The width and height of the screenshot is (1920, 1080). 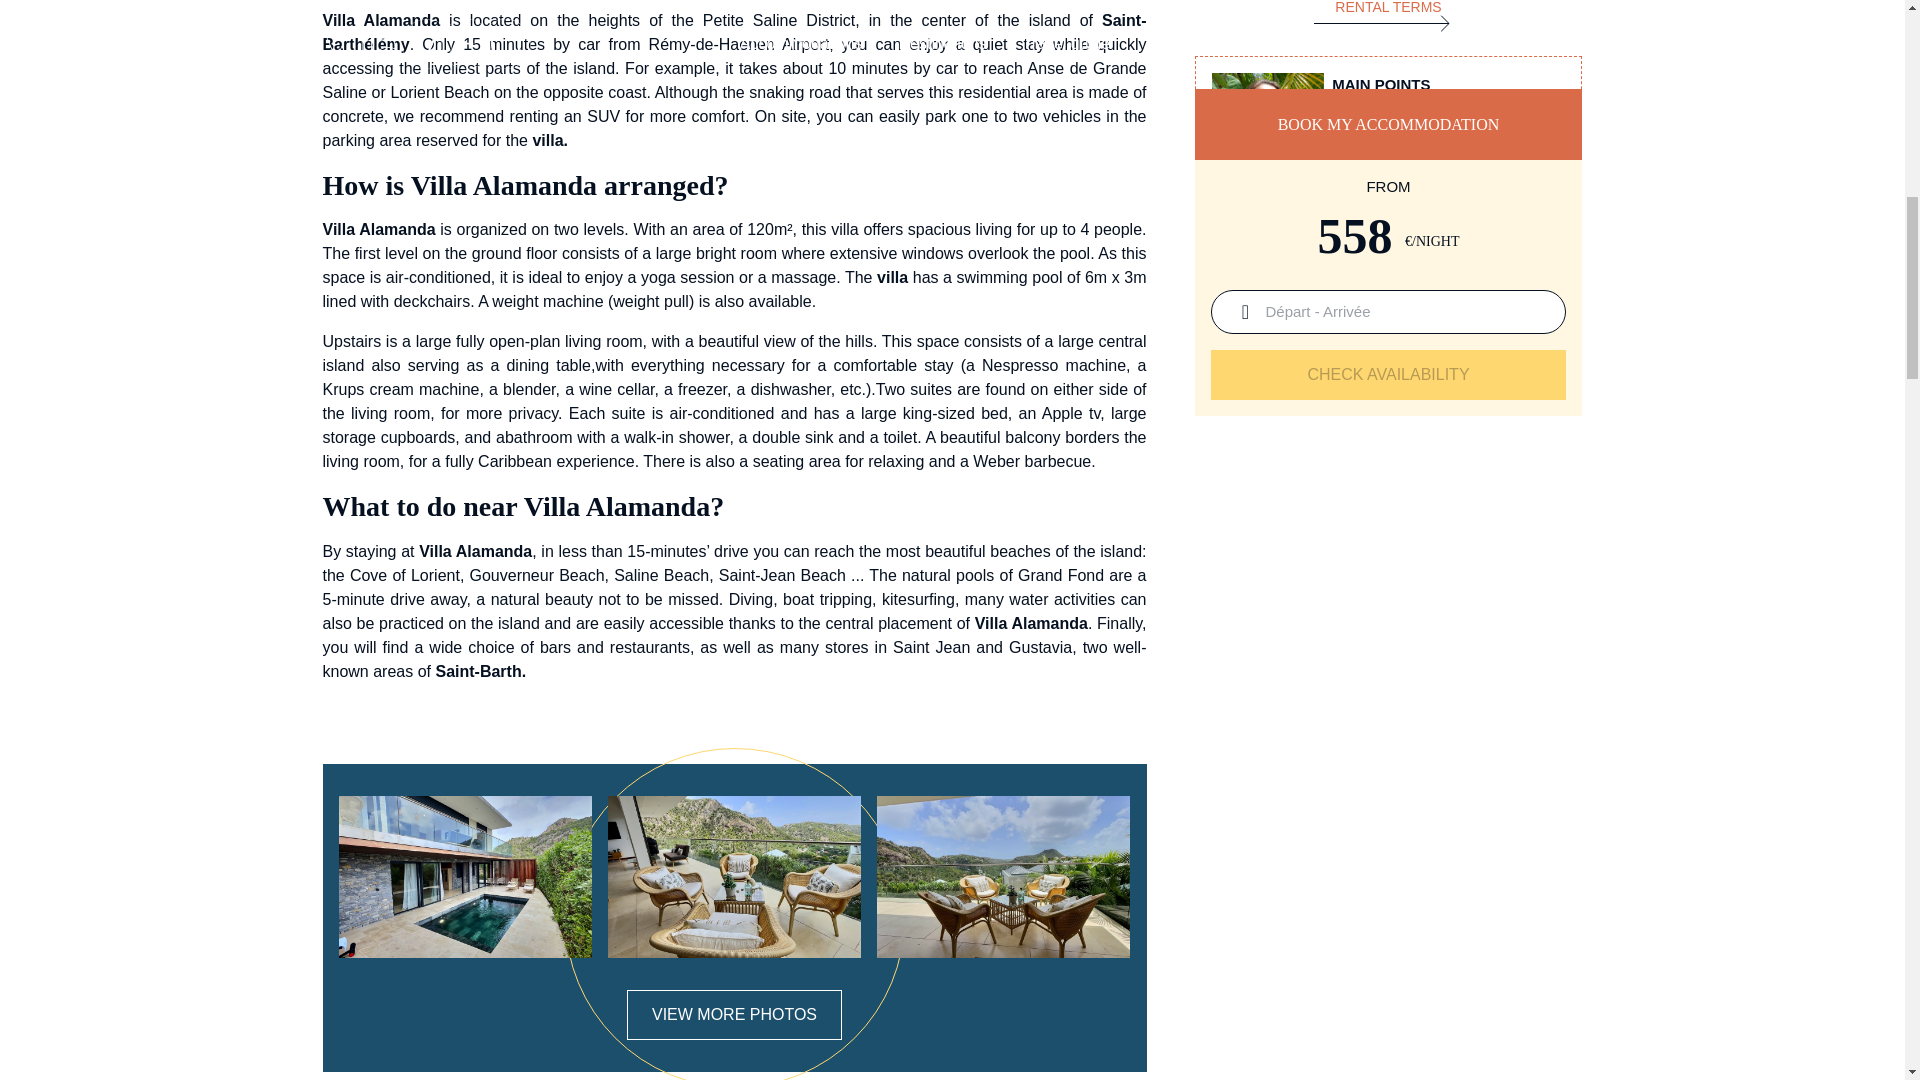 What do you see at coordinates (1268, 211) in the screenshot?
I see `RENTAL TERMS` at bounding box center [1268, 211].